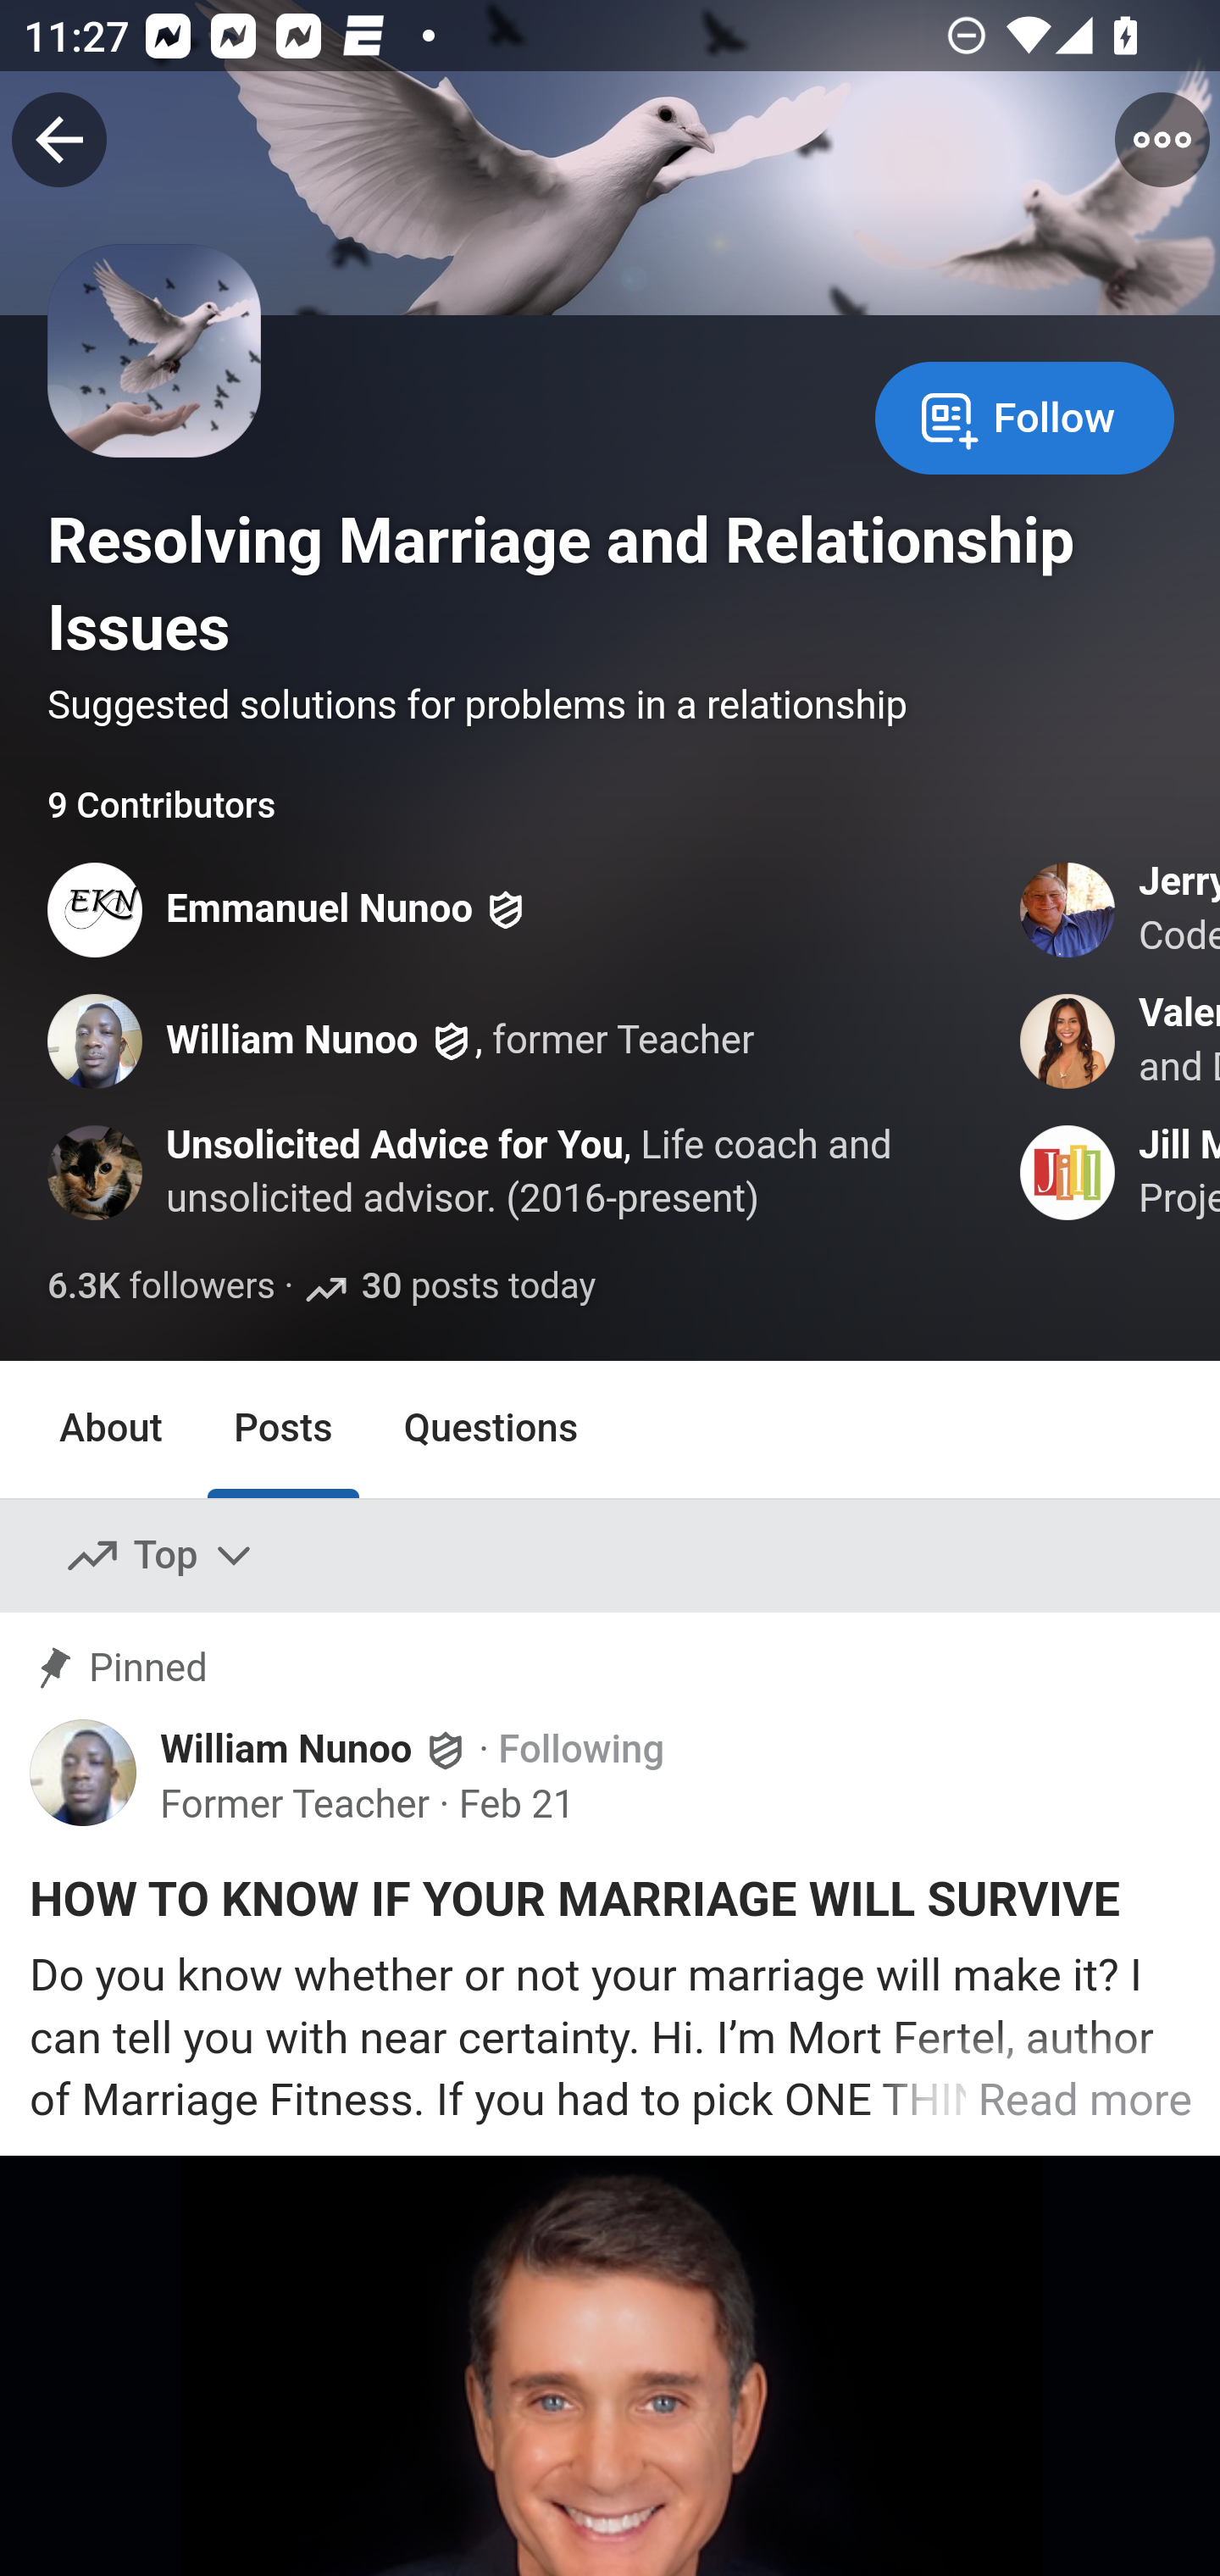 The height and width of the screenshot is (2576, 1220). I want to click on Unsolicited Advice for You, so click(395, 1146).